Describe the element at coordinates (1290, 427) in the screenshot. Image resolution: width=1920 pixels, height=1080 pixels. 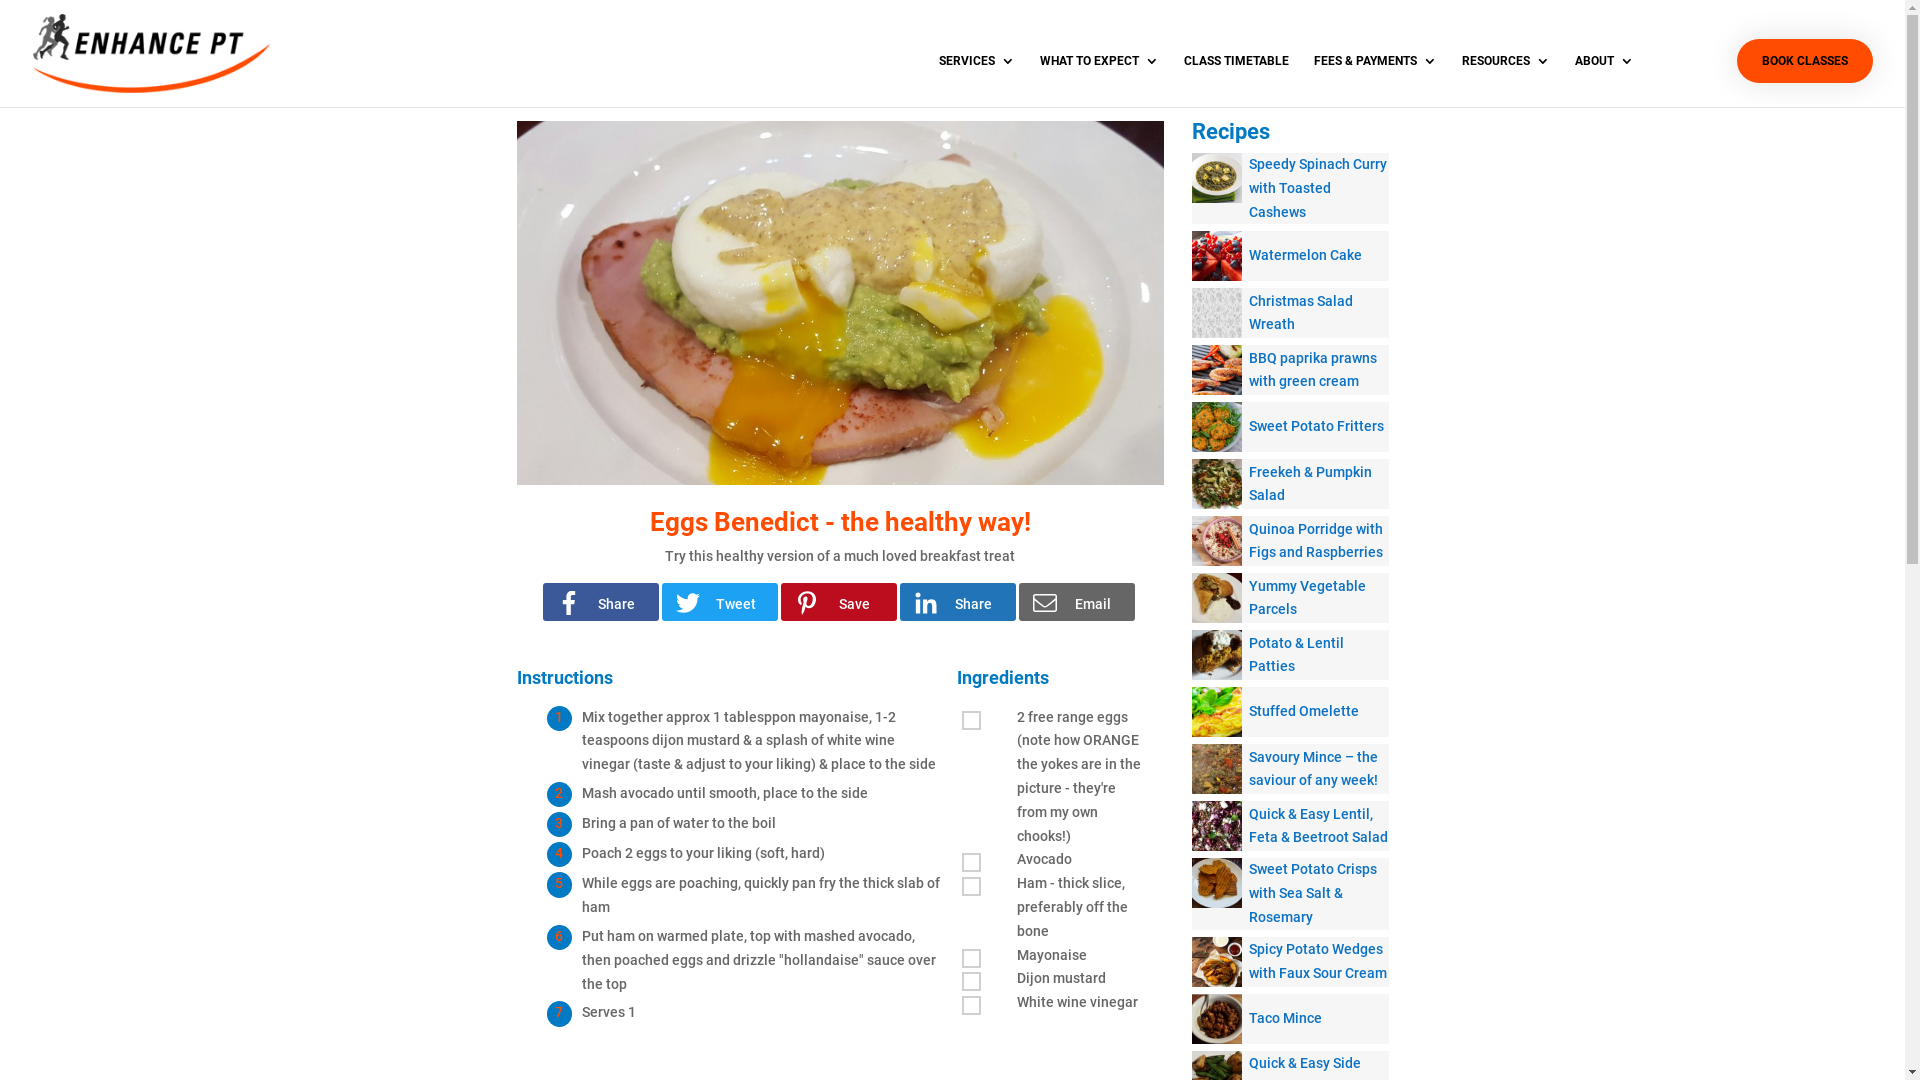
I see `Sweet Potato Fritters` at that location.